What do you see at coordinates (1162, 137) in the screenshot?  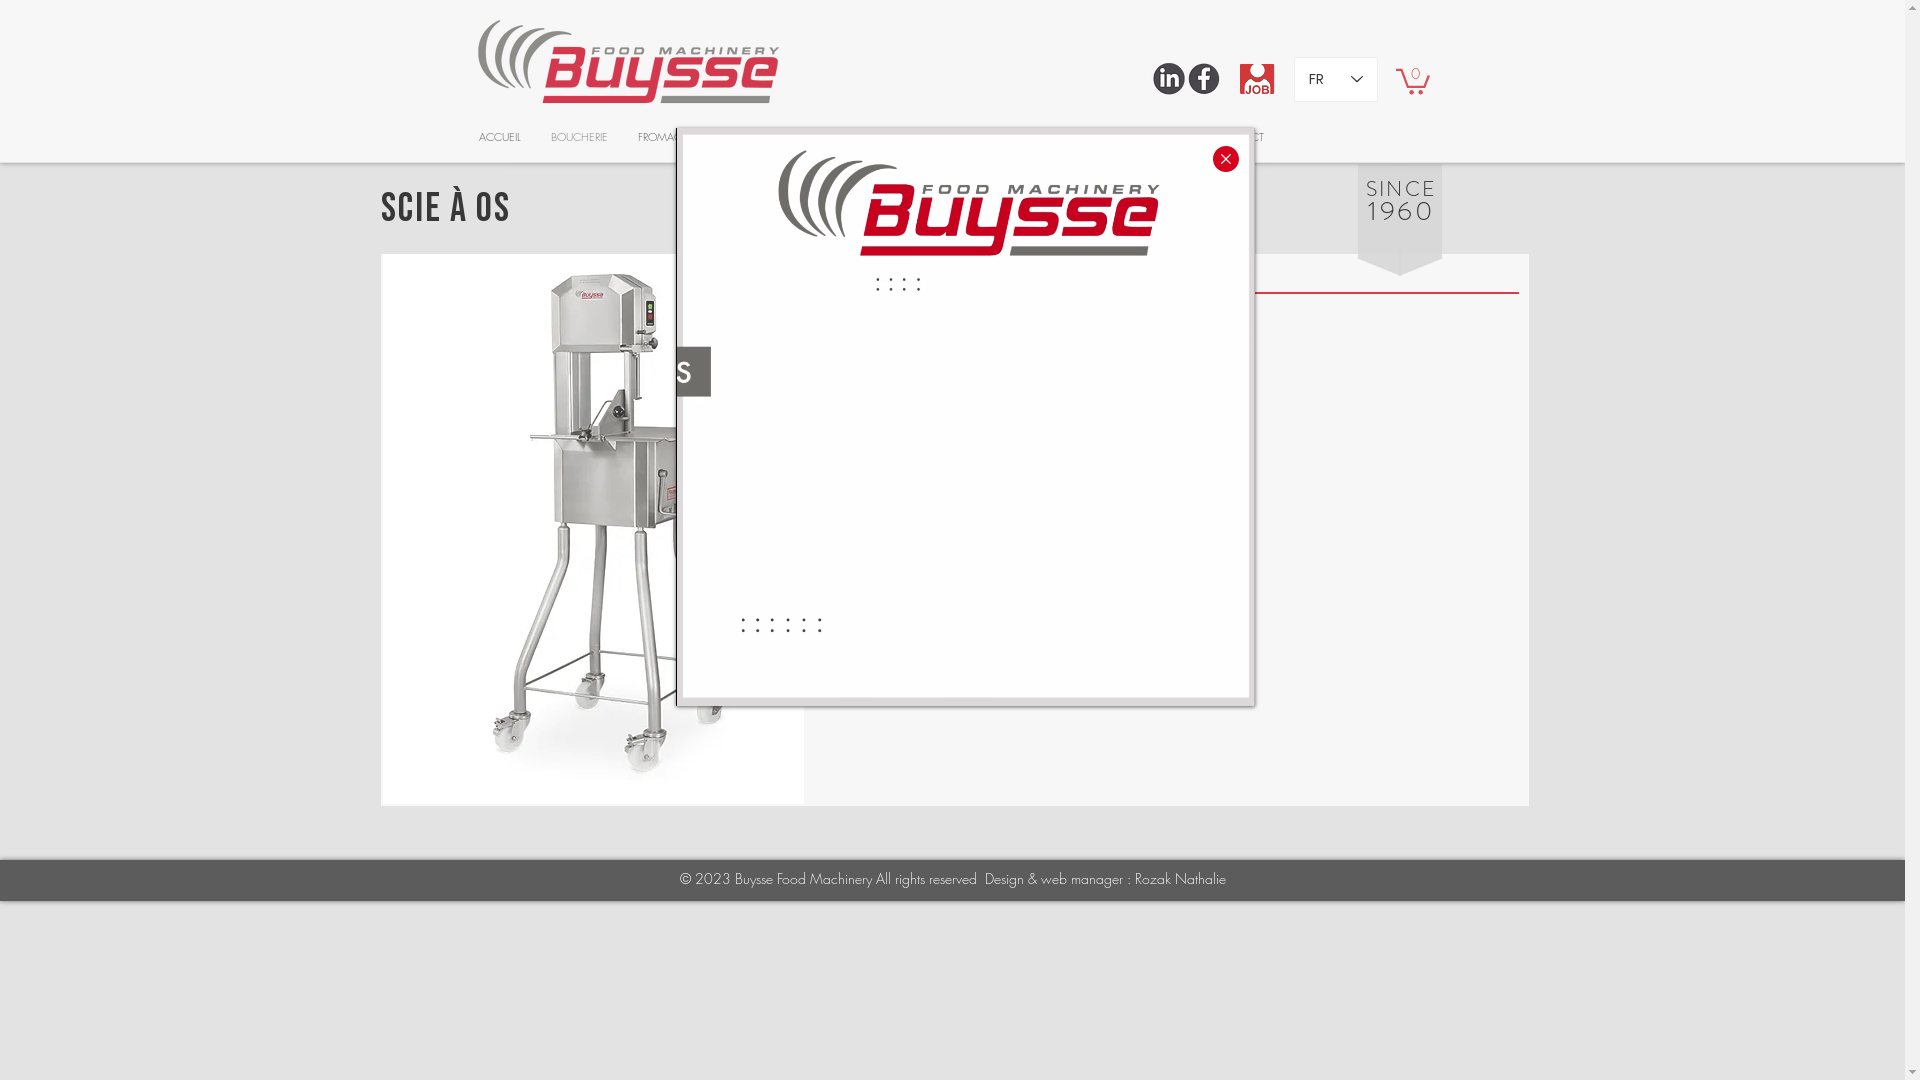 I see `SERVICES` at bounding box center [1162, 137].